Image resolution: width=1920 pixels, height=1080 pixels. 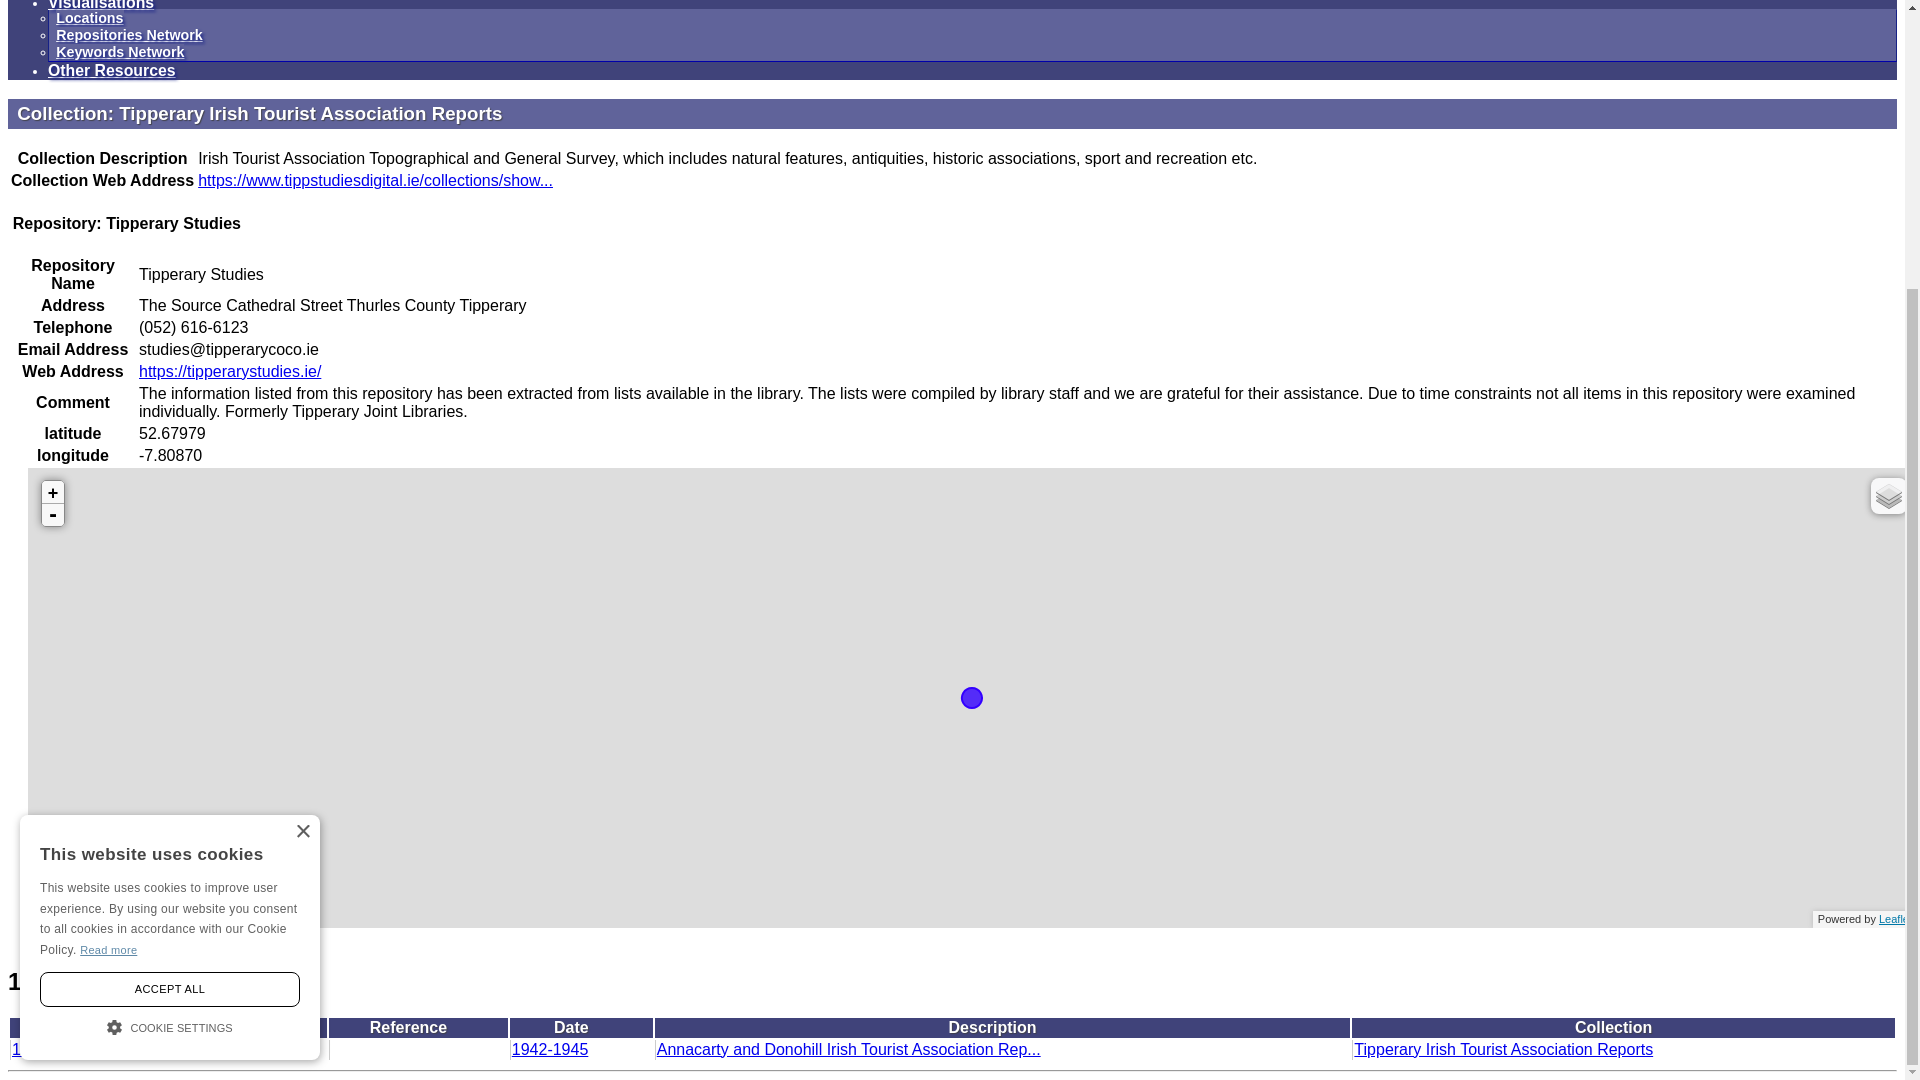 What do you see at coordinates (1888, 496) in the screenshot?
I see `Layers` at bounding box center [1888, 496].